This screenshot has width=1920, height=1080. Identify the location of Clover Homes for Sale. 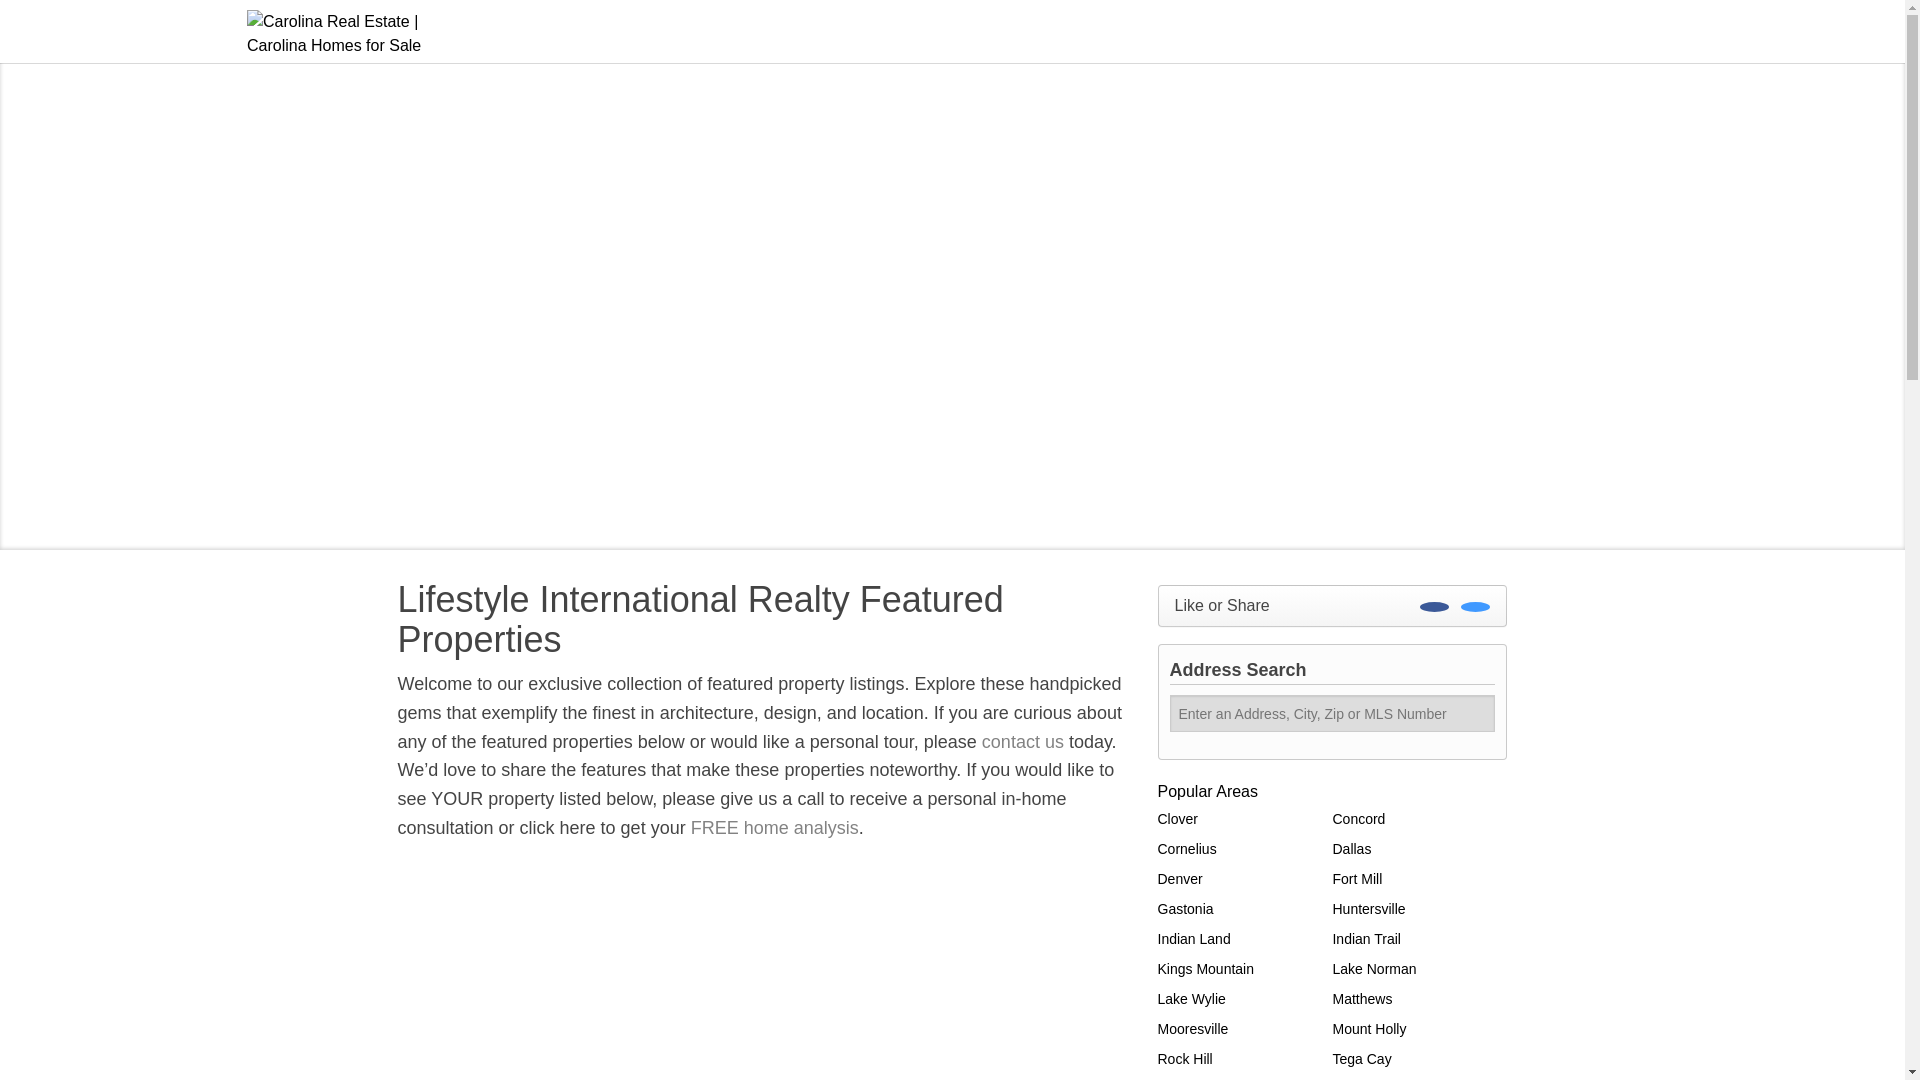
(1178, 819).